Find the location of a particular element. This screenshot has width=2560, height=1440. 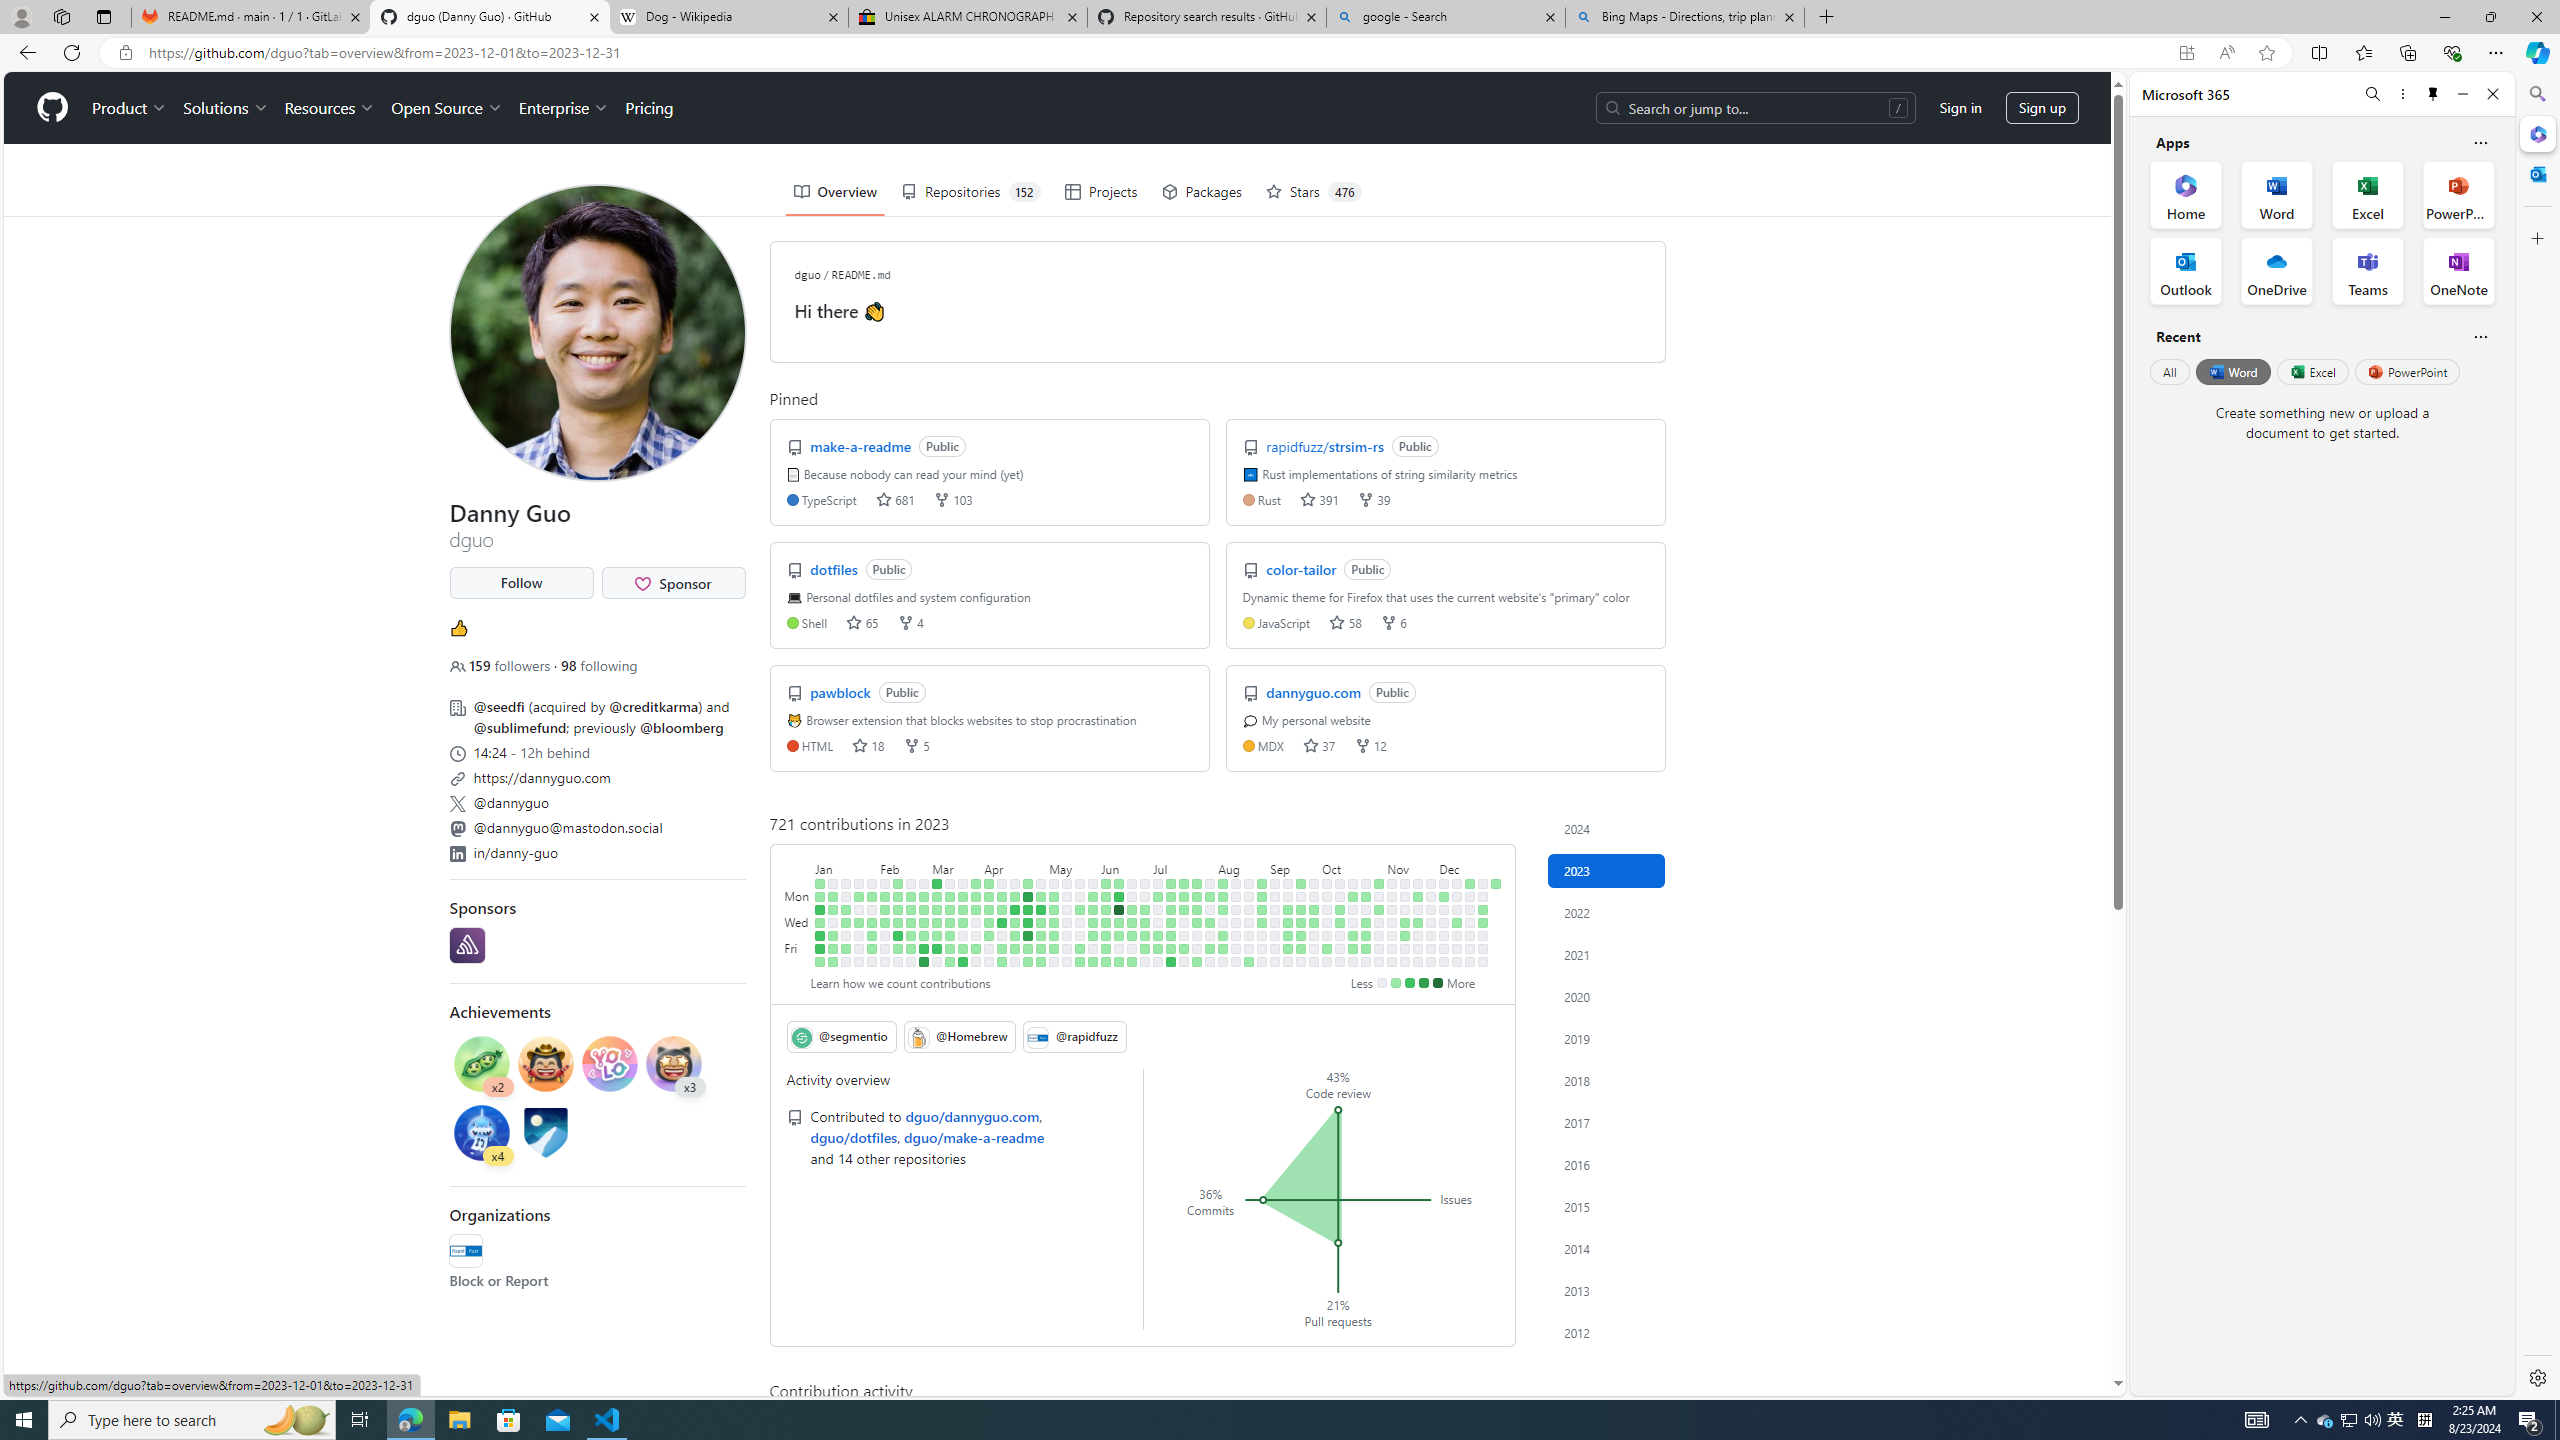

6 contributions on July 11th. is located at coordinates (1170, 909).